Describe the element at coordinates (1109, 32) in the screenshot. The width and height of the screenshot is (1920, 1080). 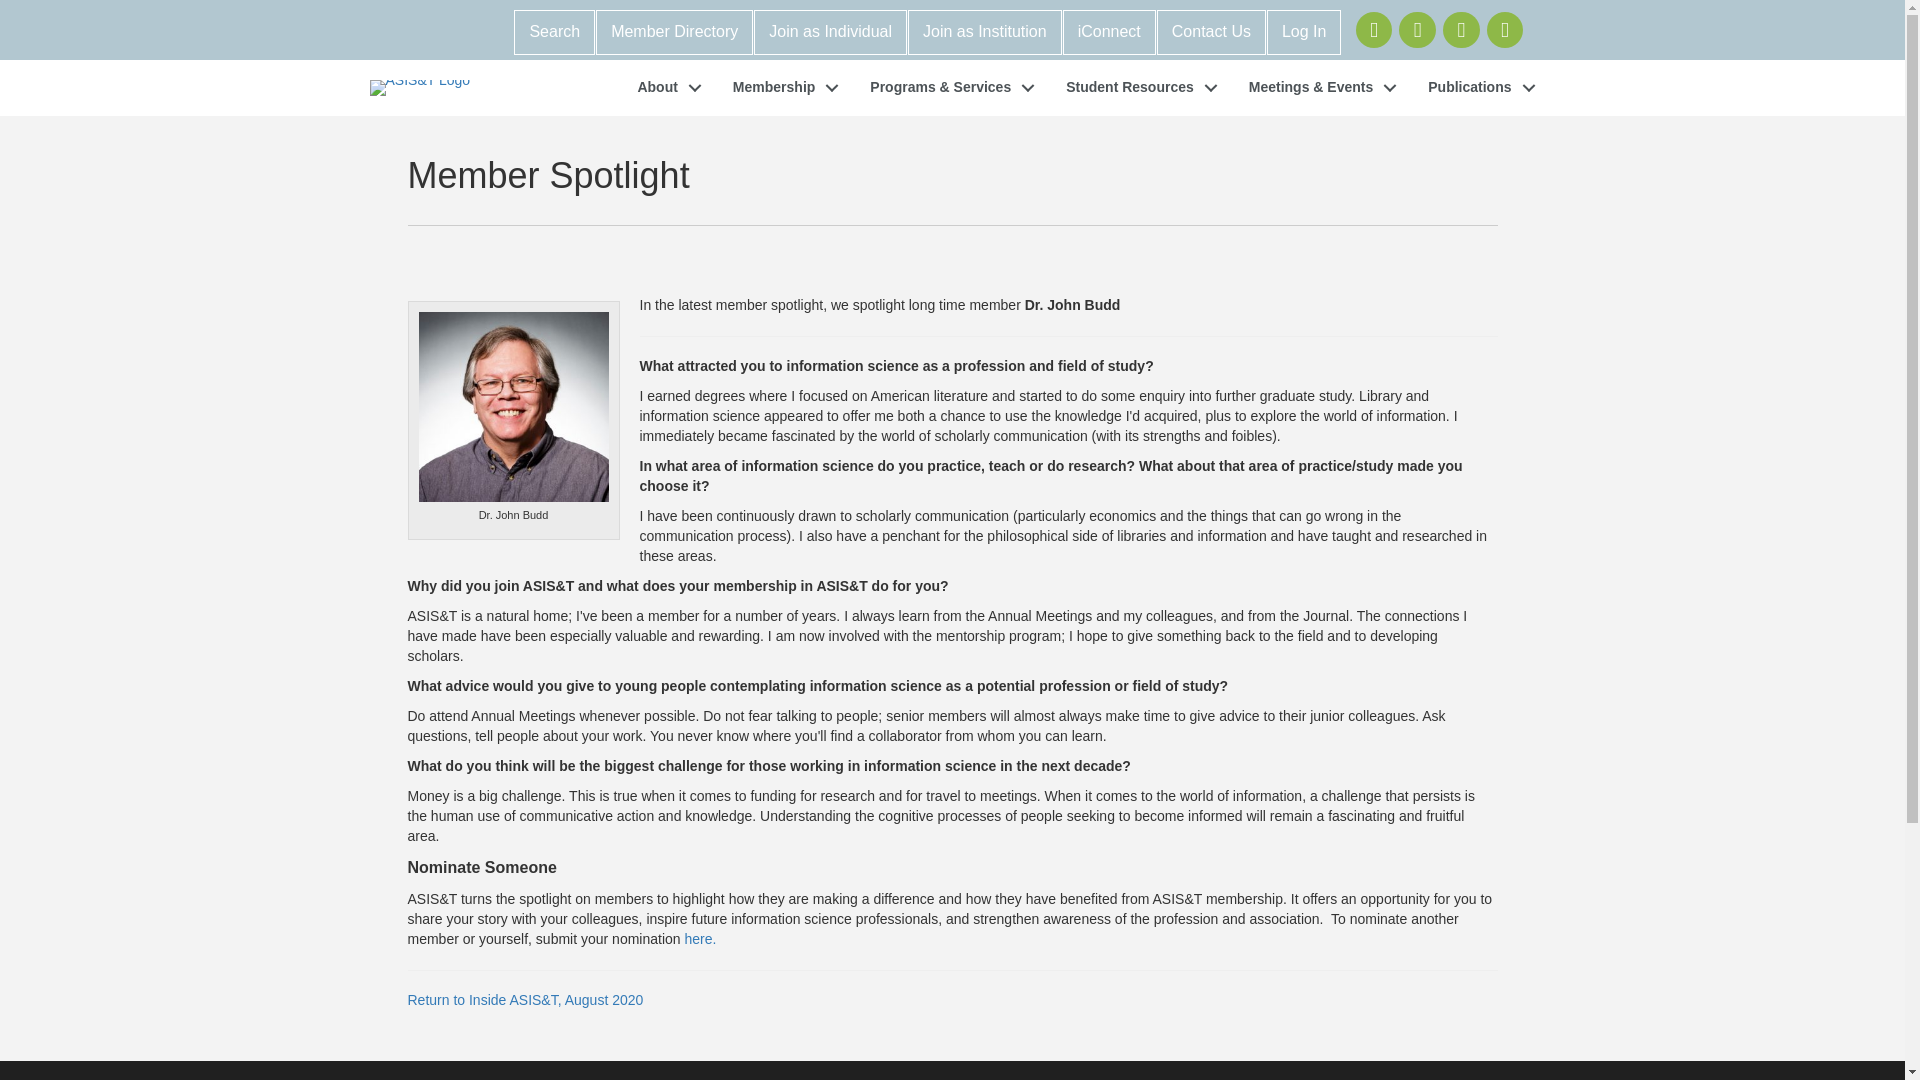
I see `iConnect` at that location.